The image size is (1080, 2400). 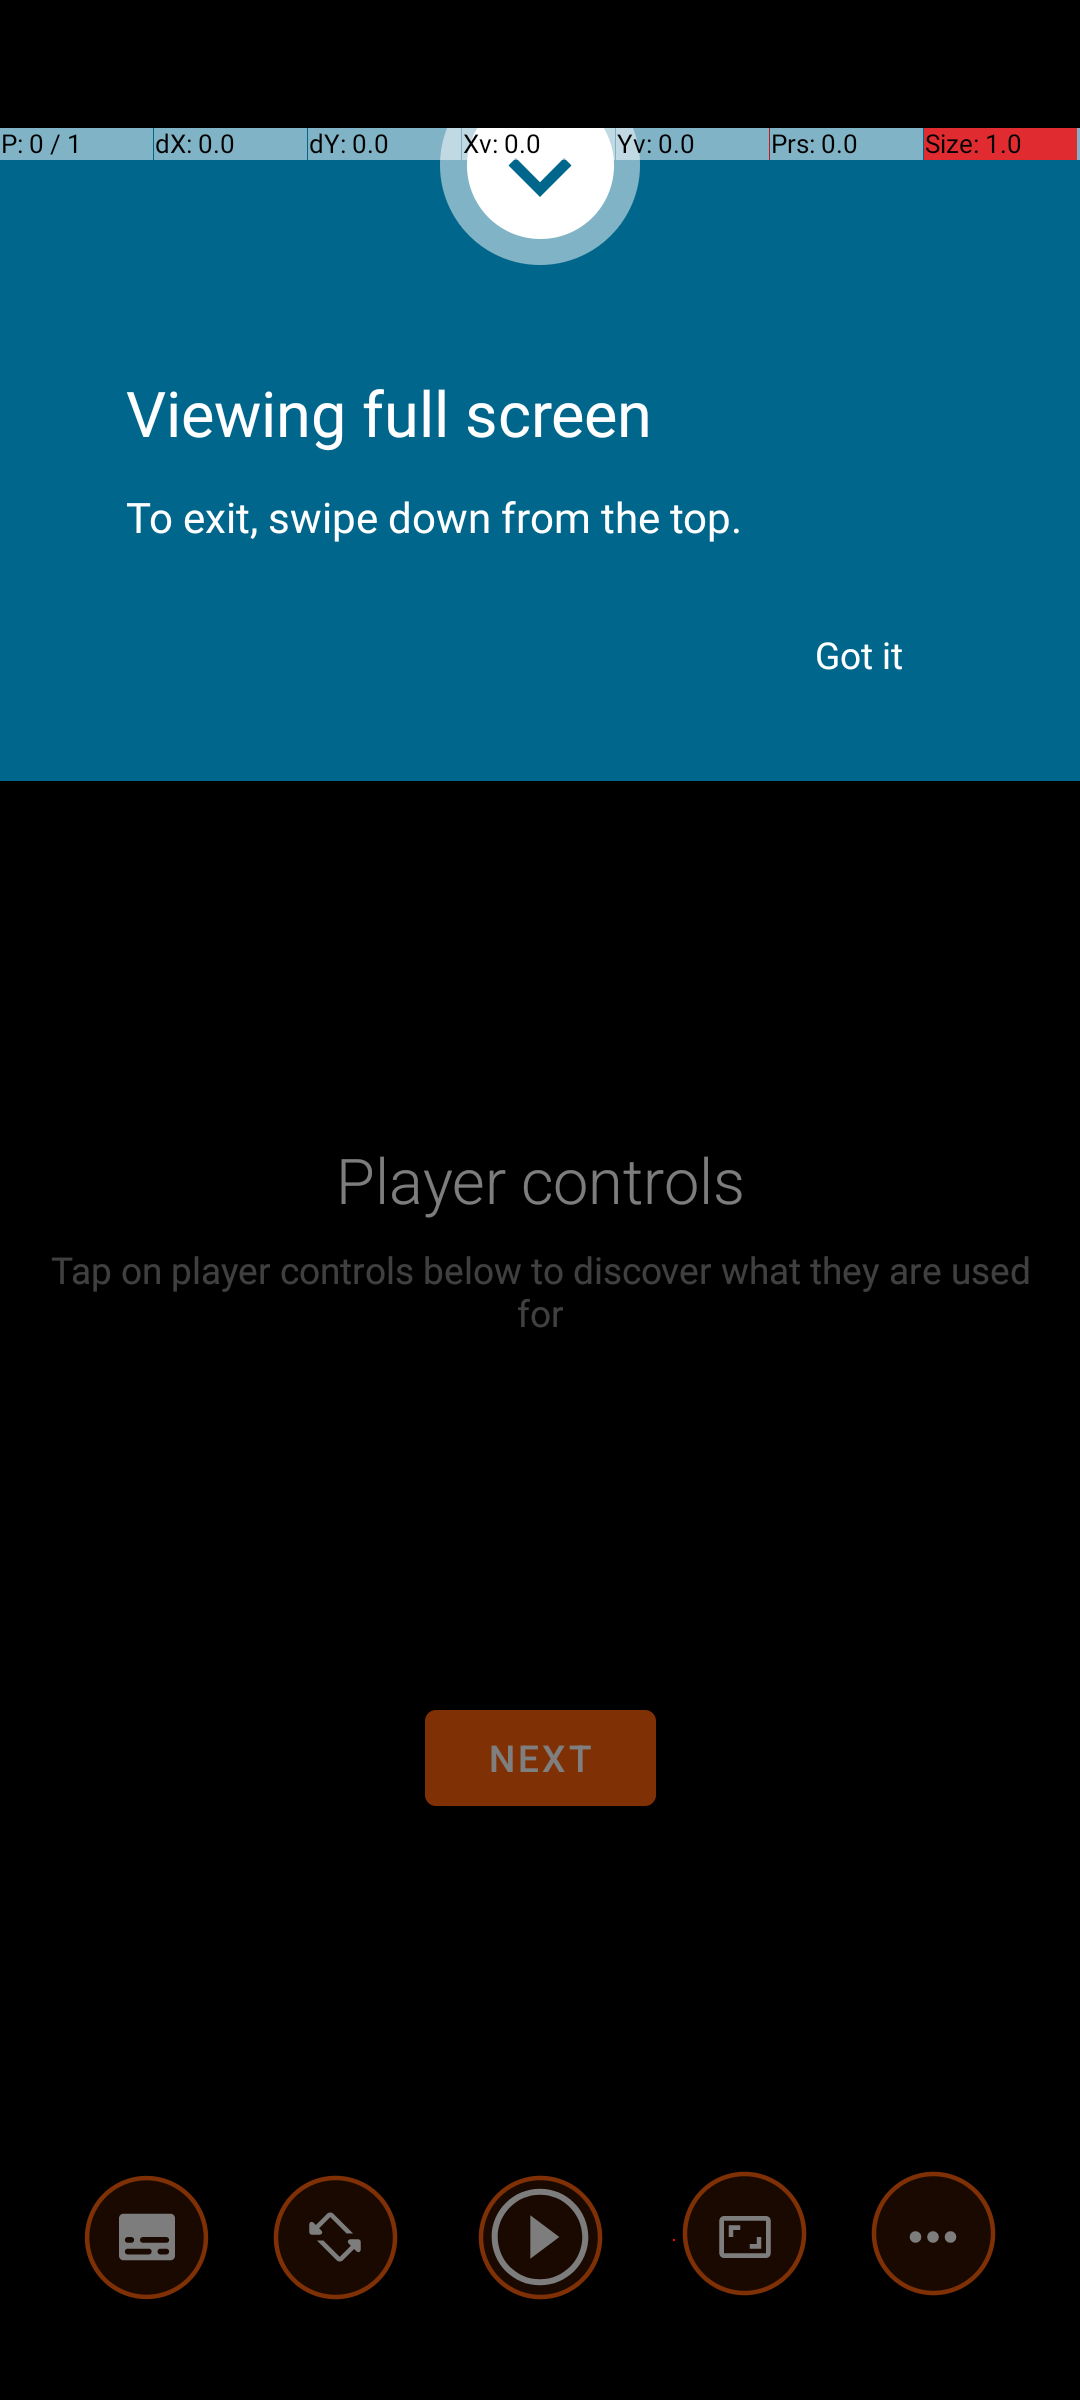 What do you see at coordinates (540, 1200) in the screenshot?
I see `Video player. Tap to show controls. Tap the back button to hide them` at bounding box center [540, 1200].